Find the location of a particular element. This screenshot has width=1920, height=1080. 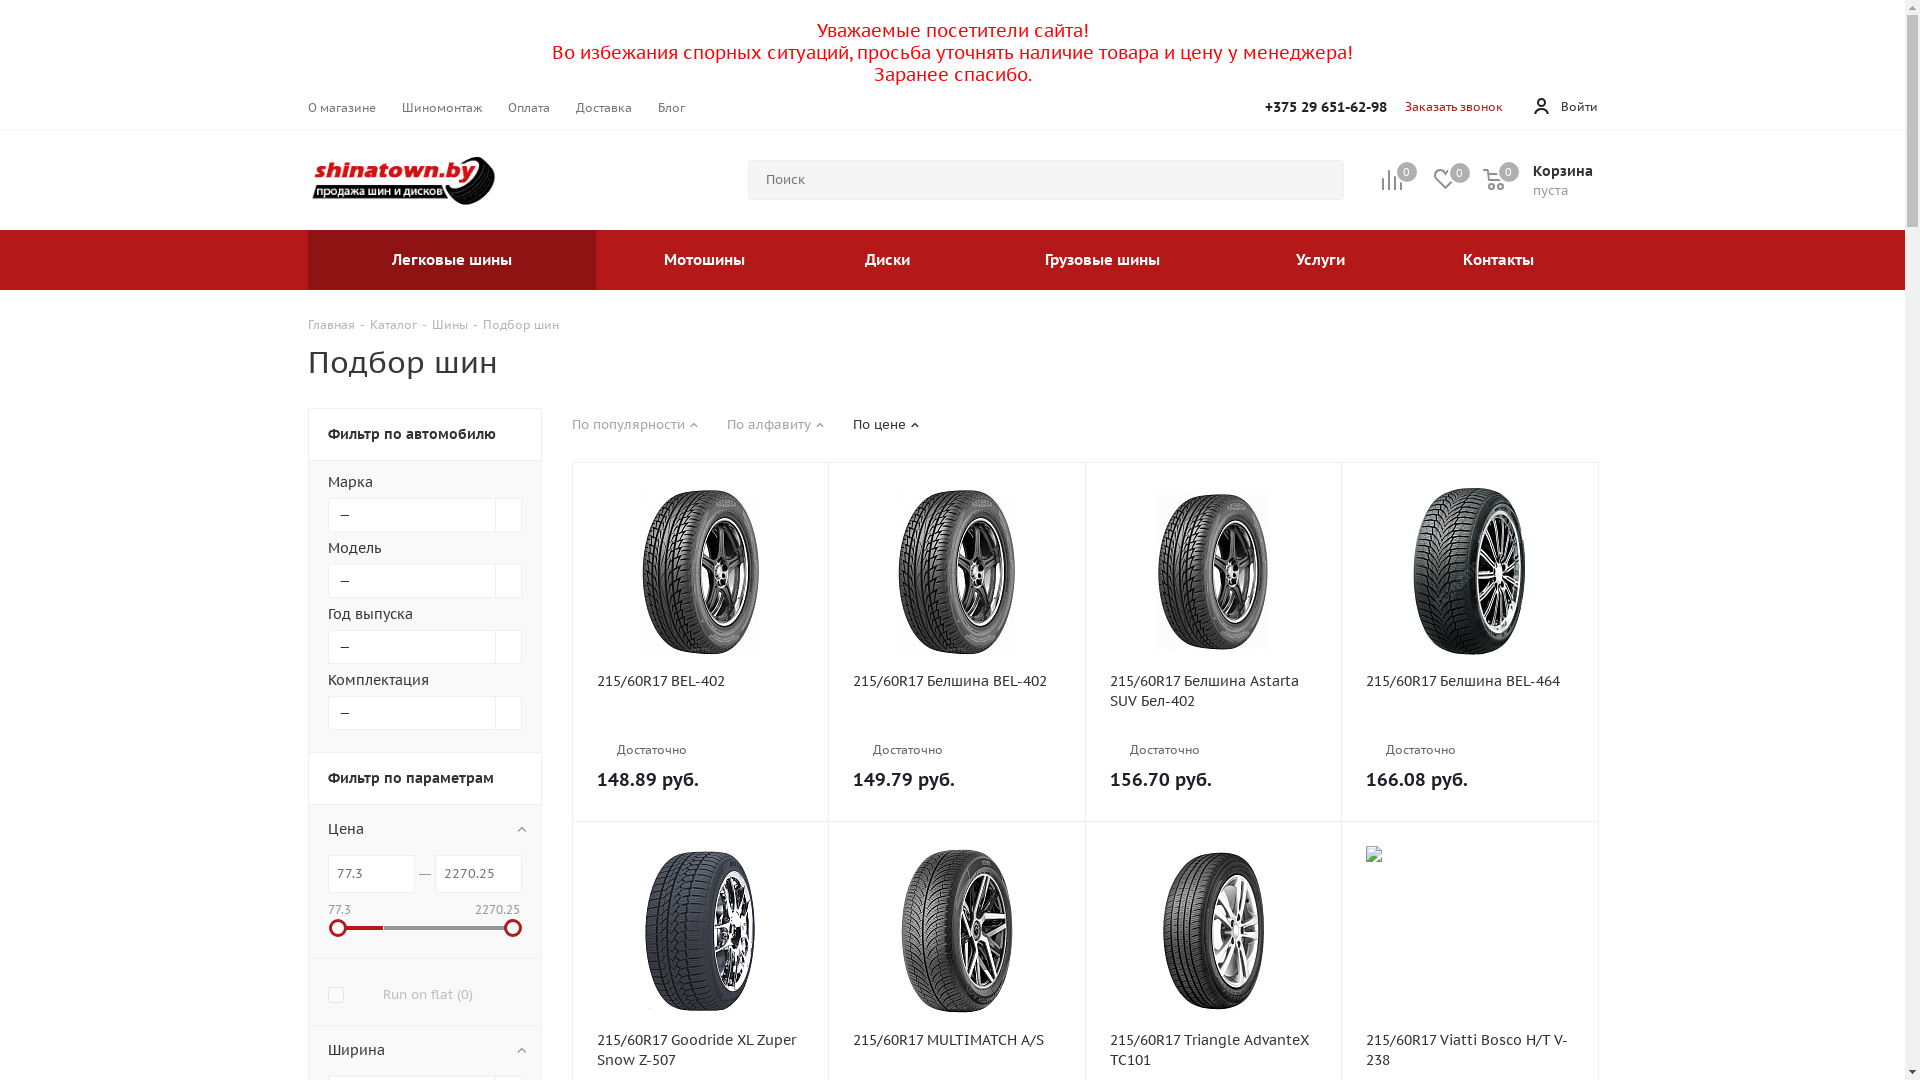

4 is located at coordinates (650, 726).